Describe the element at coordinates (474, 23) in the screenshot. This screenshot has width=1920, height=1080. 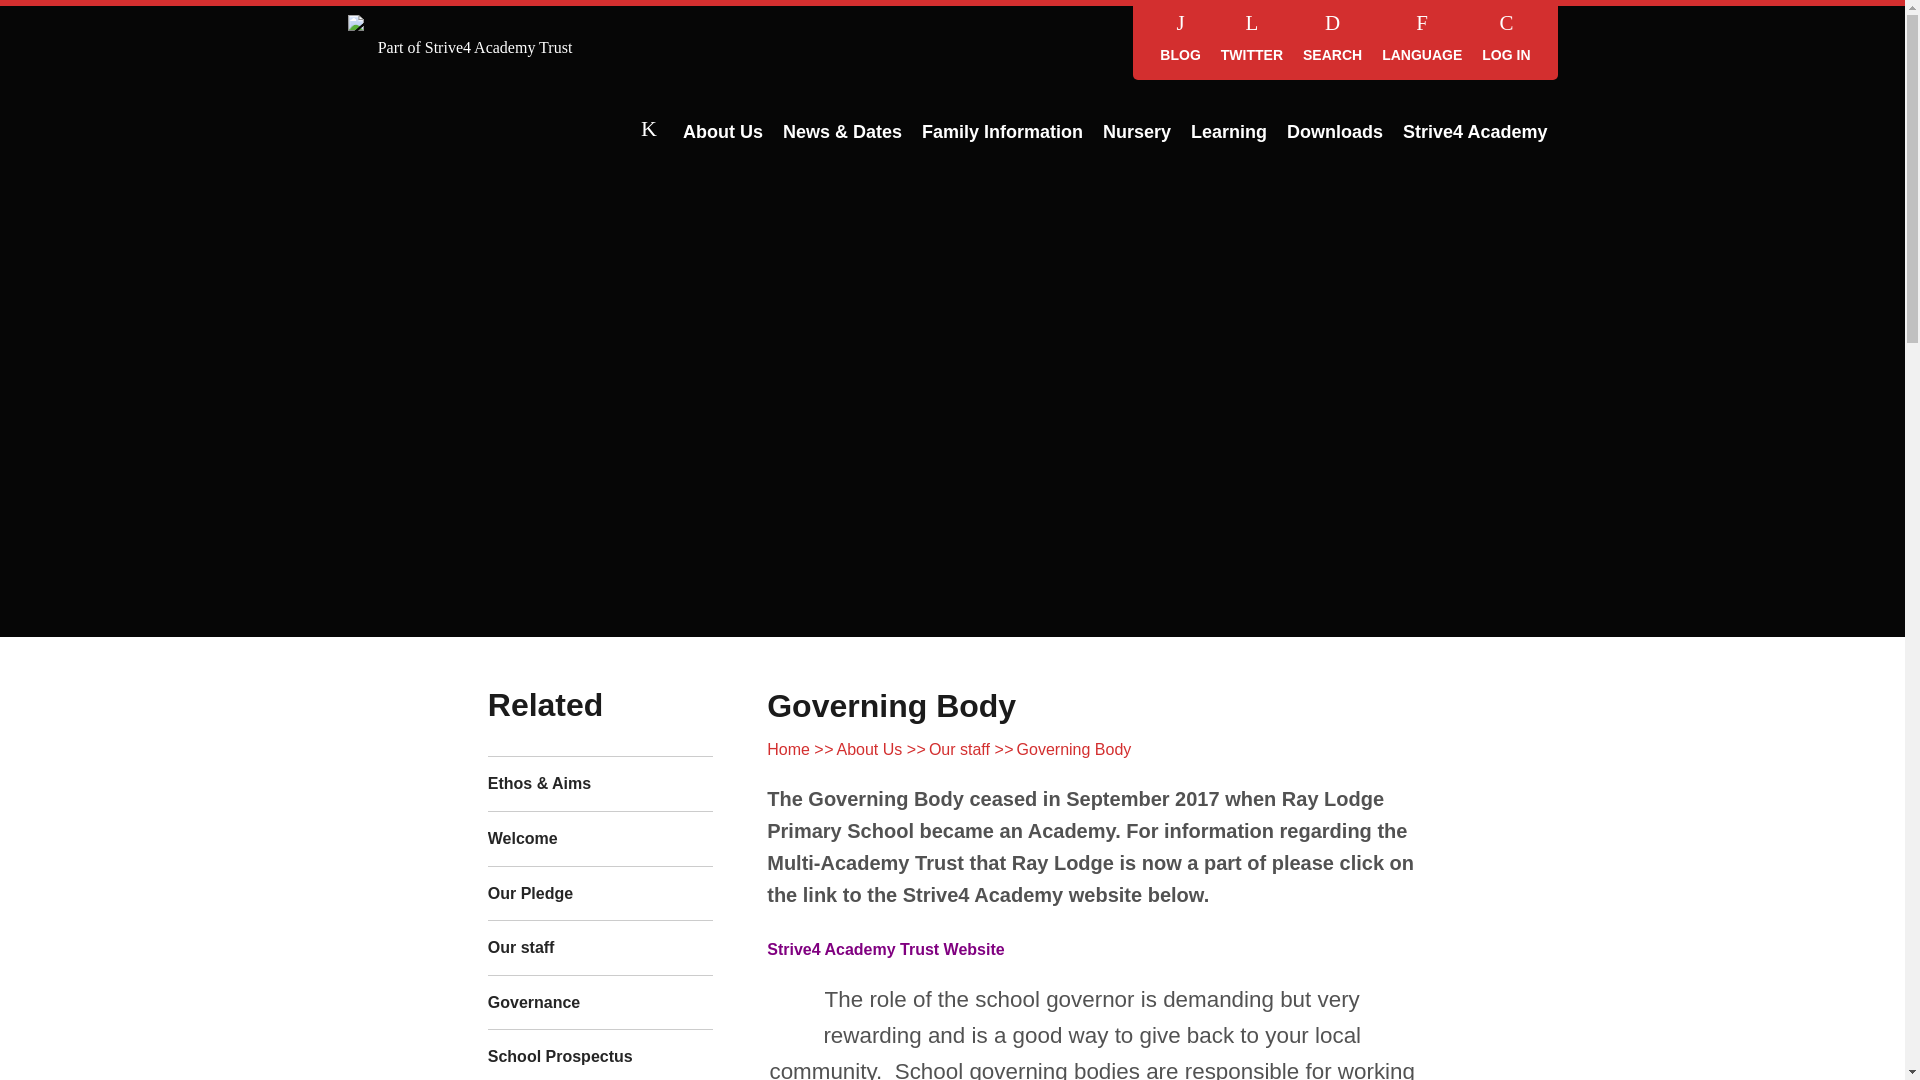
I see `Home Page` at that location.